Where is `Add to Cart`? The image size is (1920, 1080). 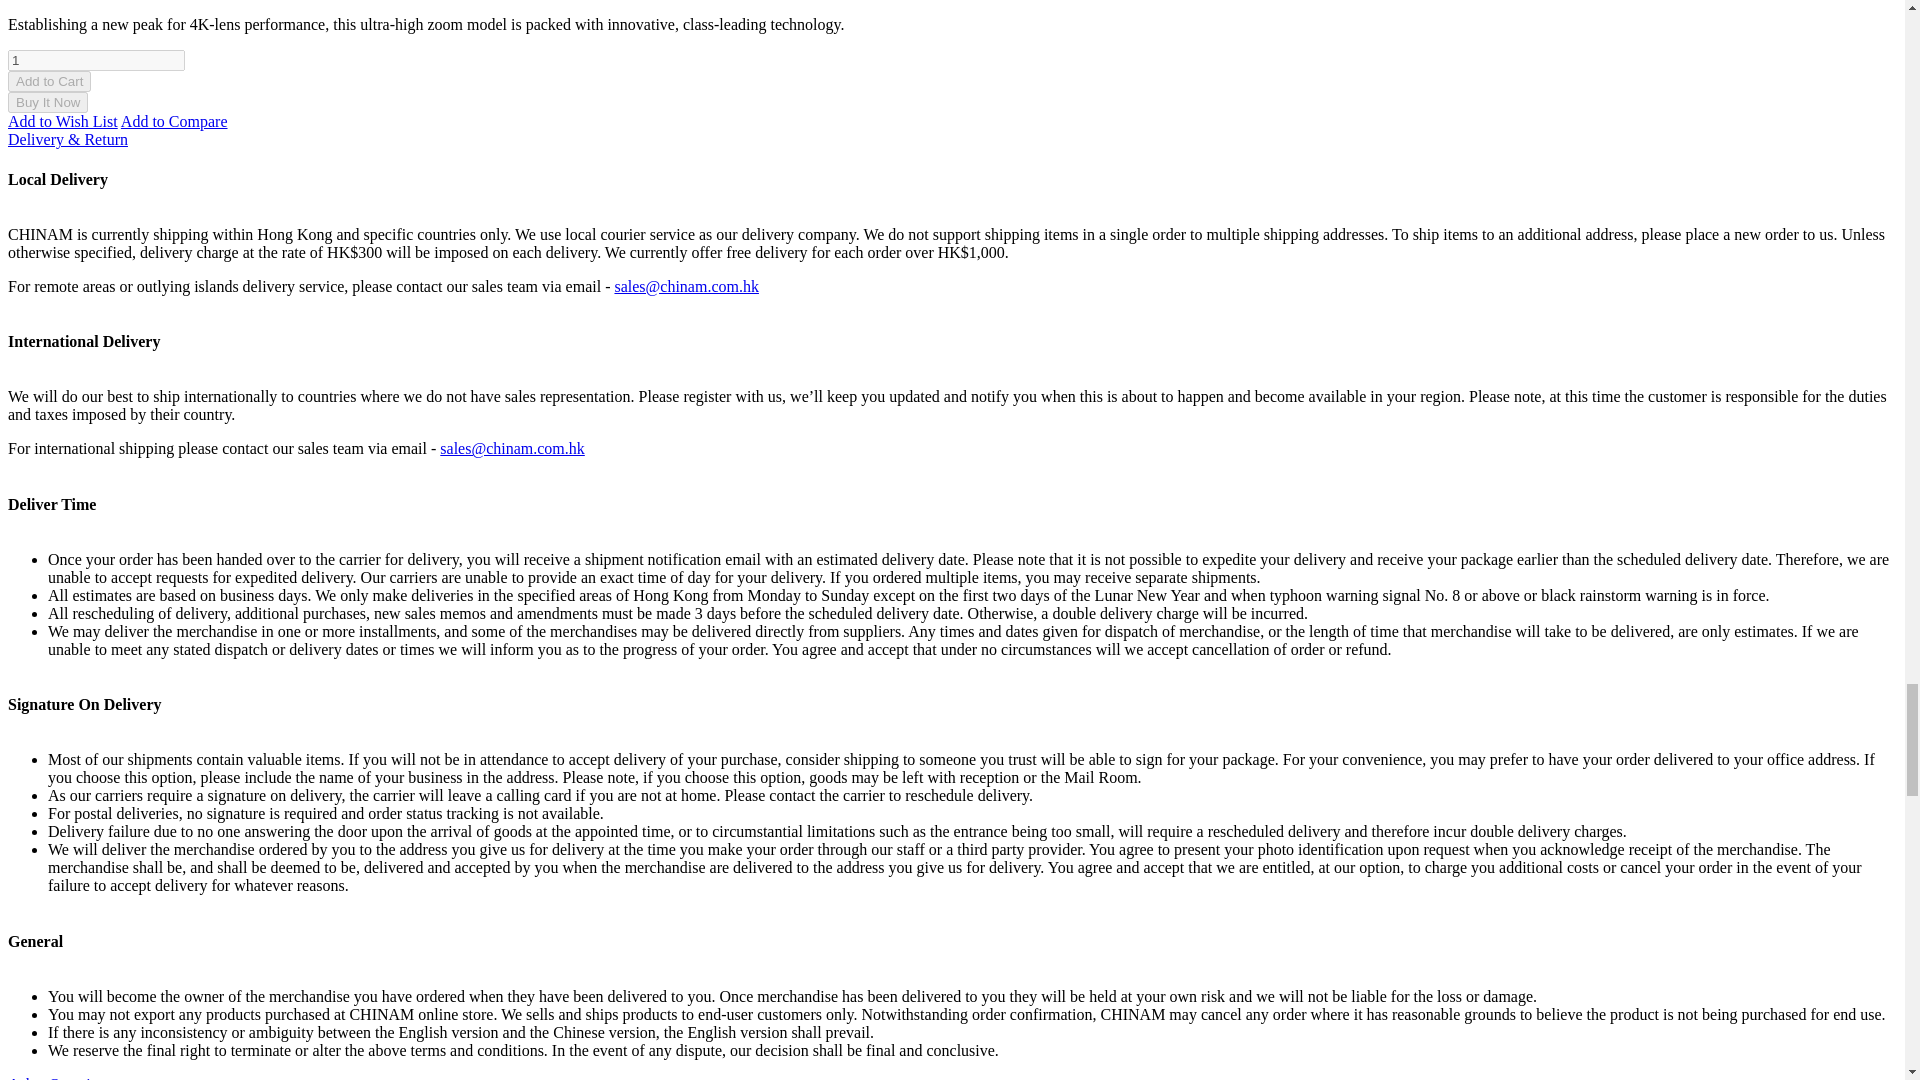
Add to Cart is located at coordinates (48, 81).